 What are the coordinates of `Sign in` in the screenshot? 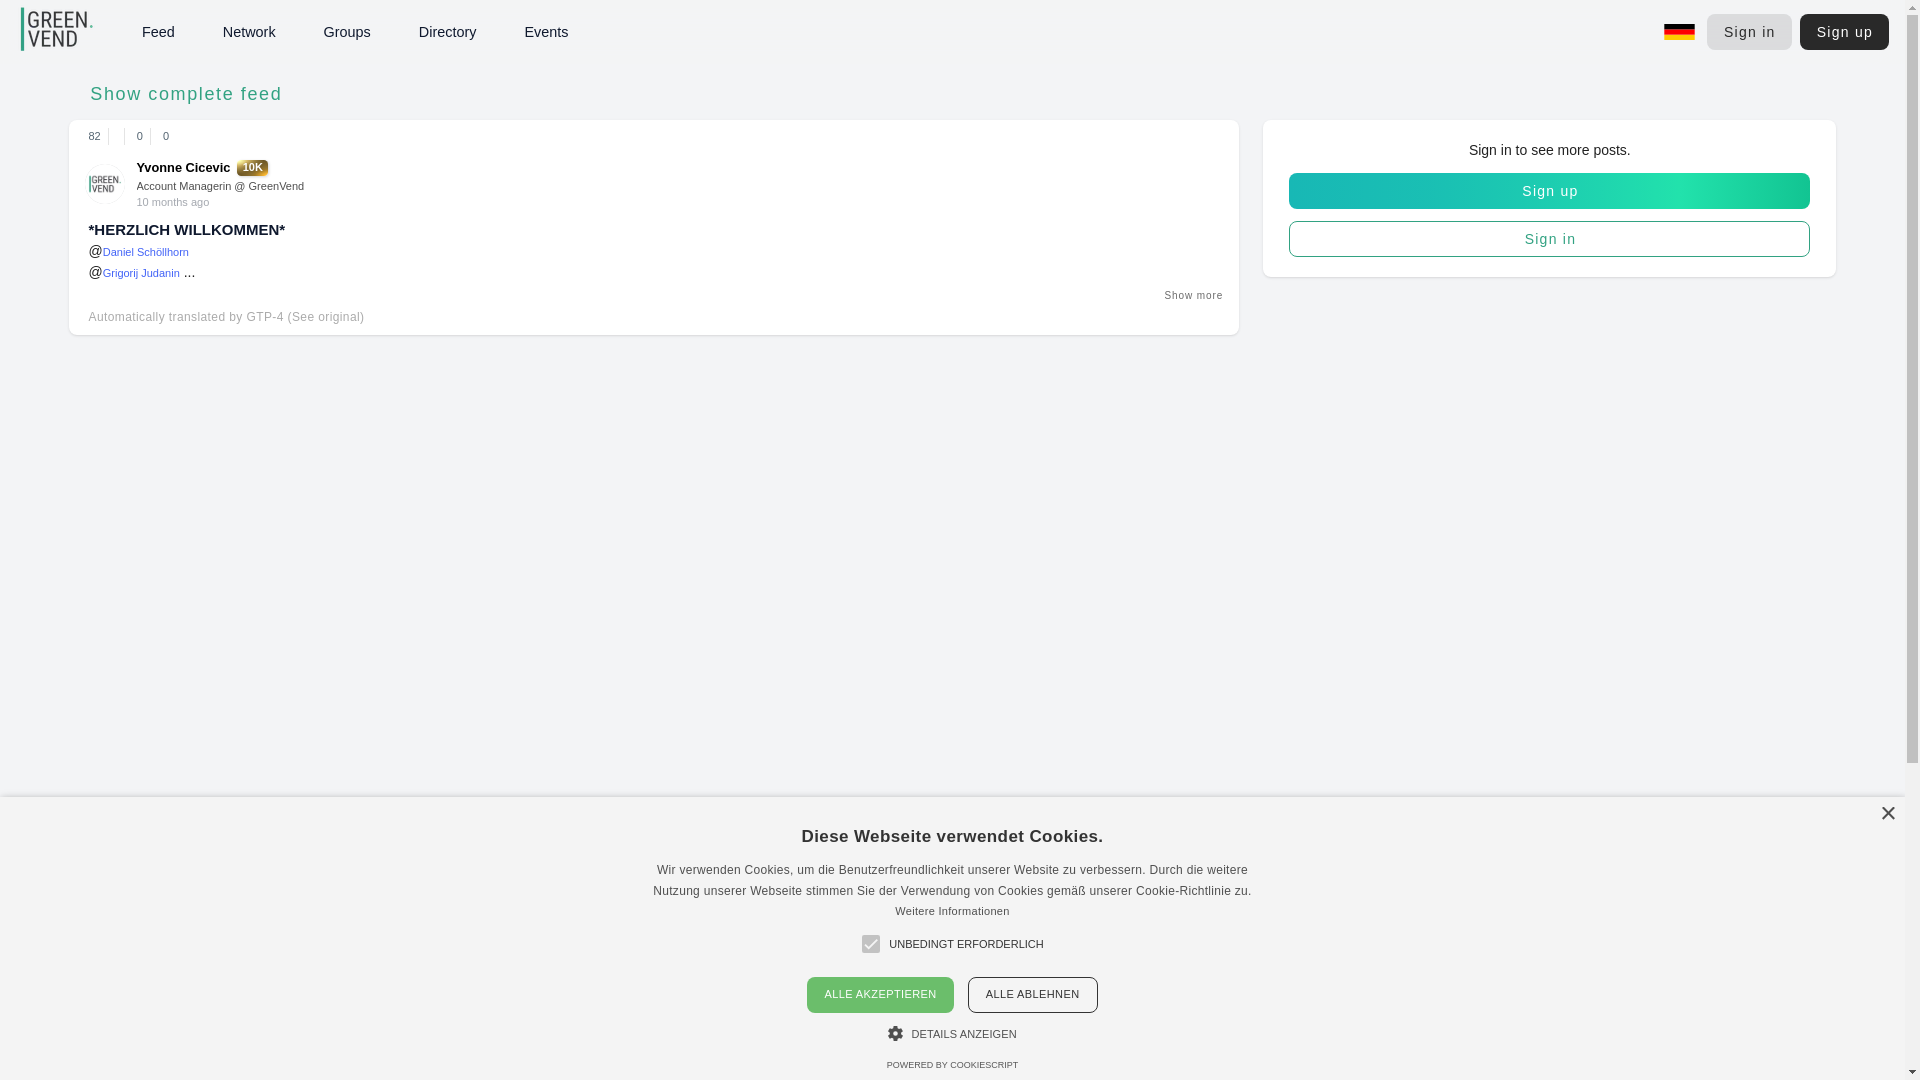 It's located at (1549, 239).